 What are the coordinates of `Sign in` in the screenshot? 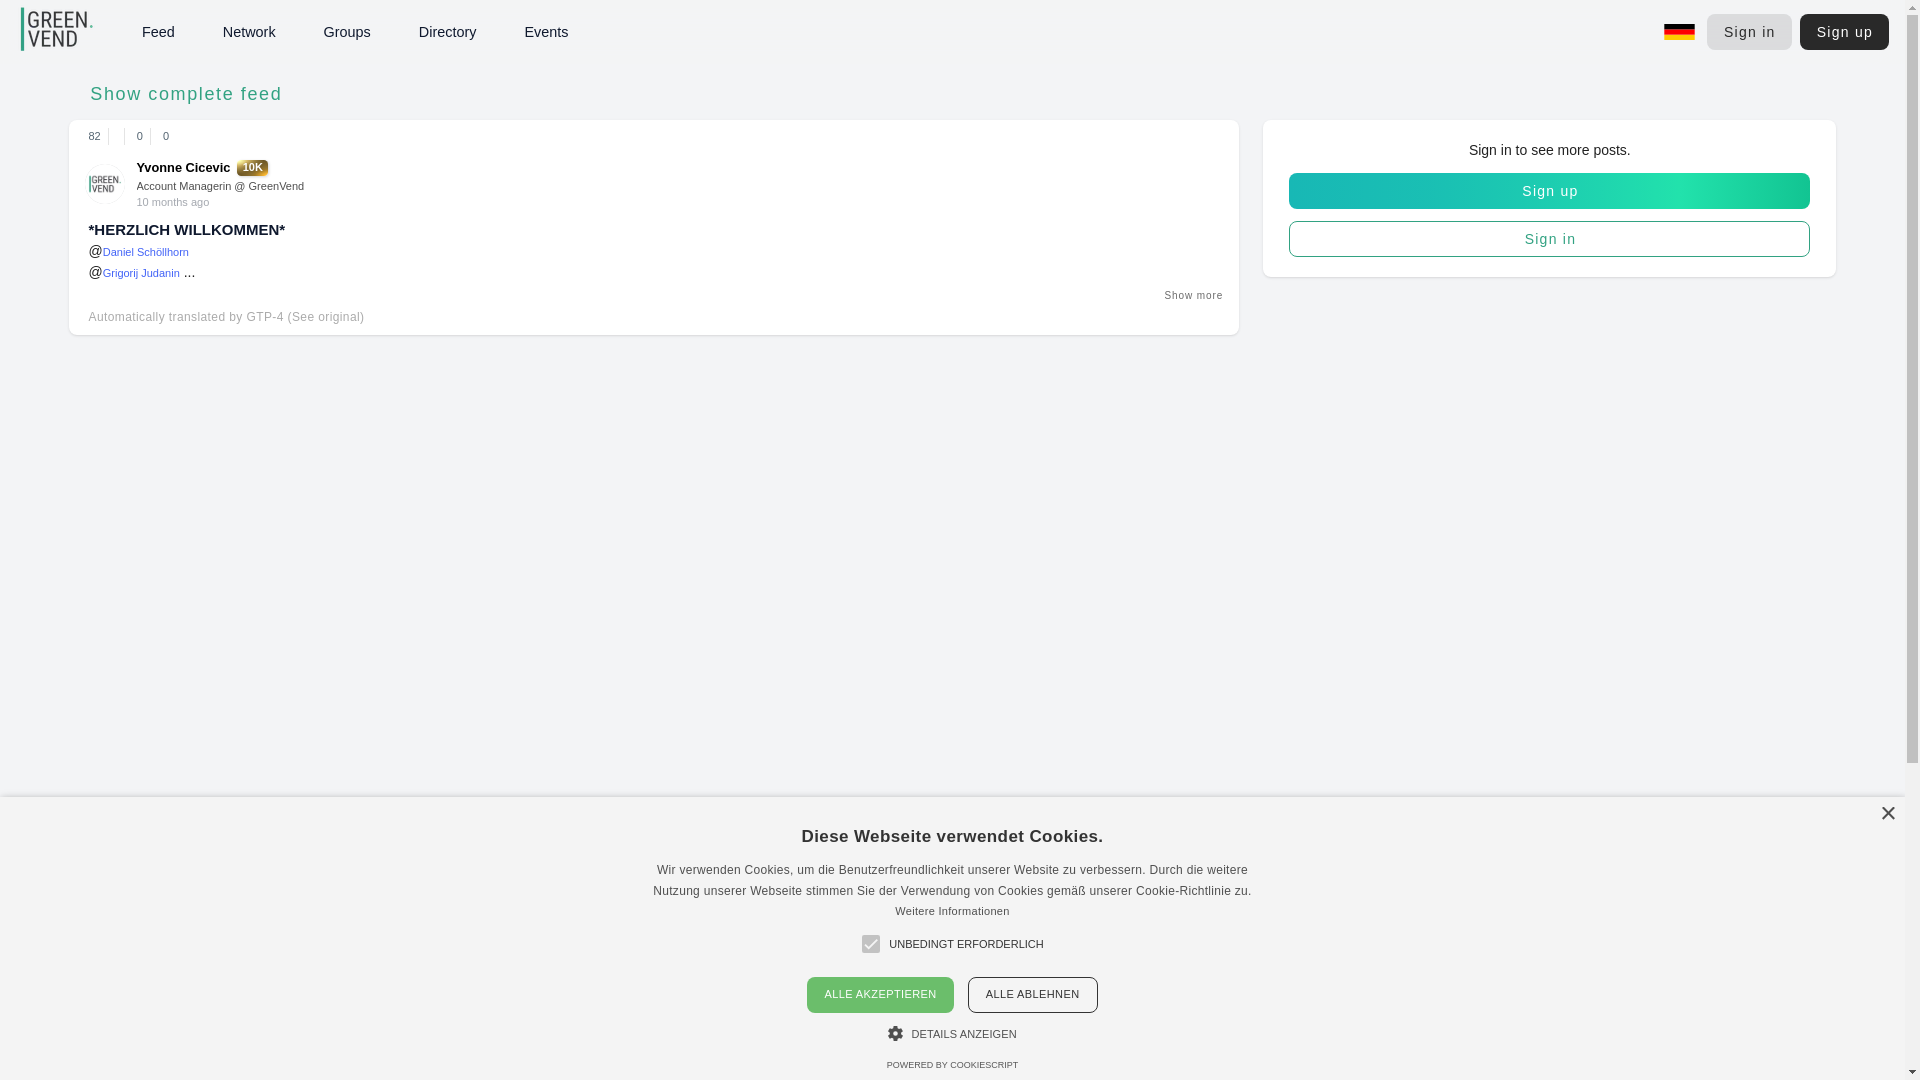 It's located at (1549, 239).